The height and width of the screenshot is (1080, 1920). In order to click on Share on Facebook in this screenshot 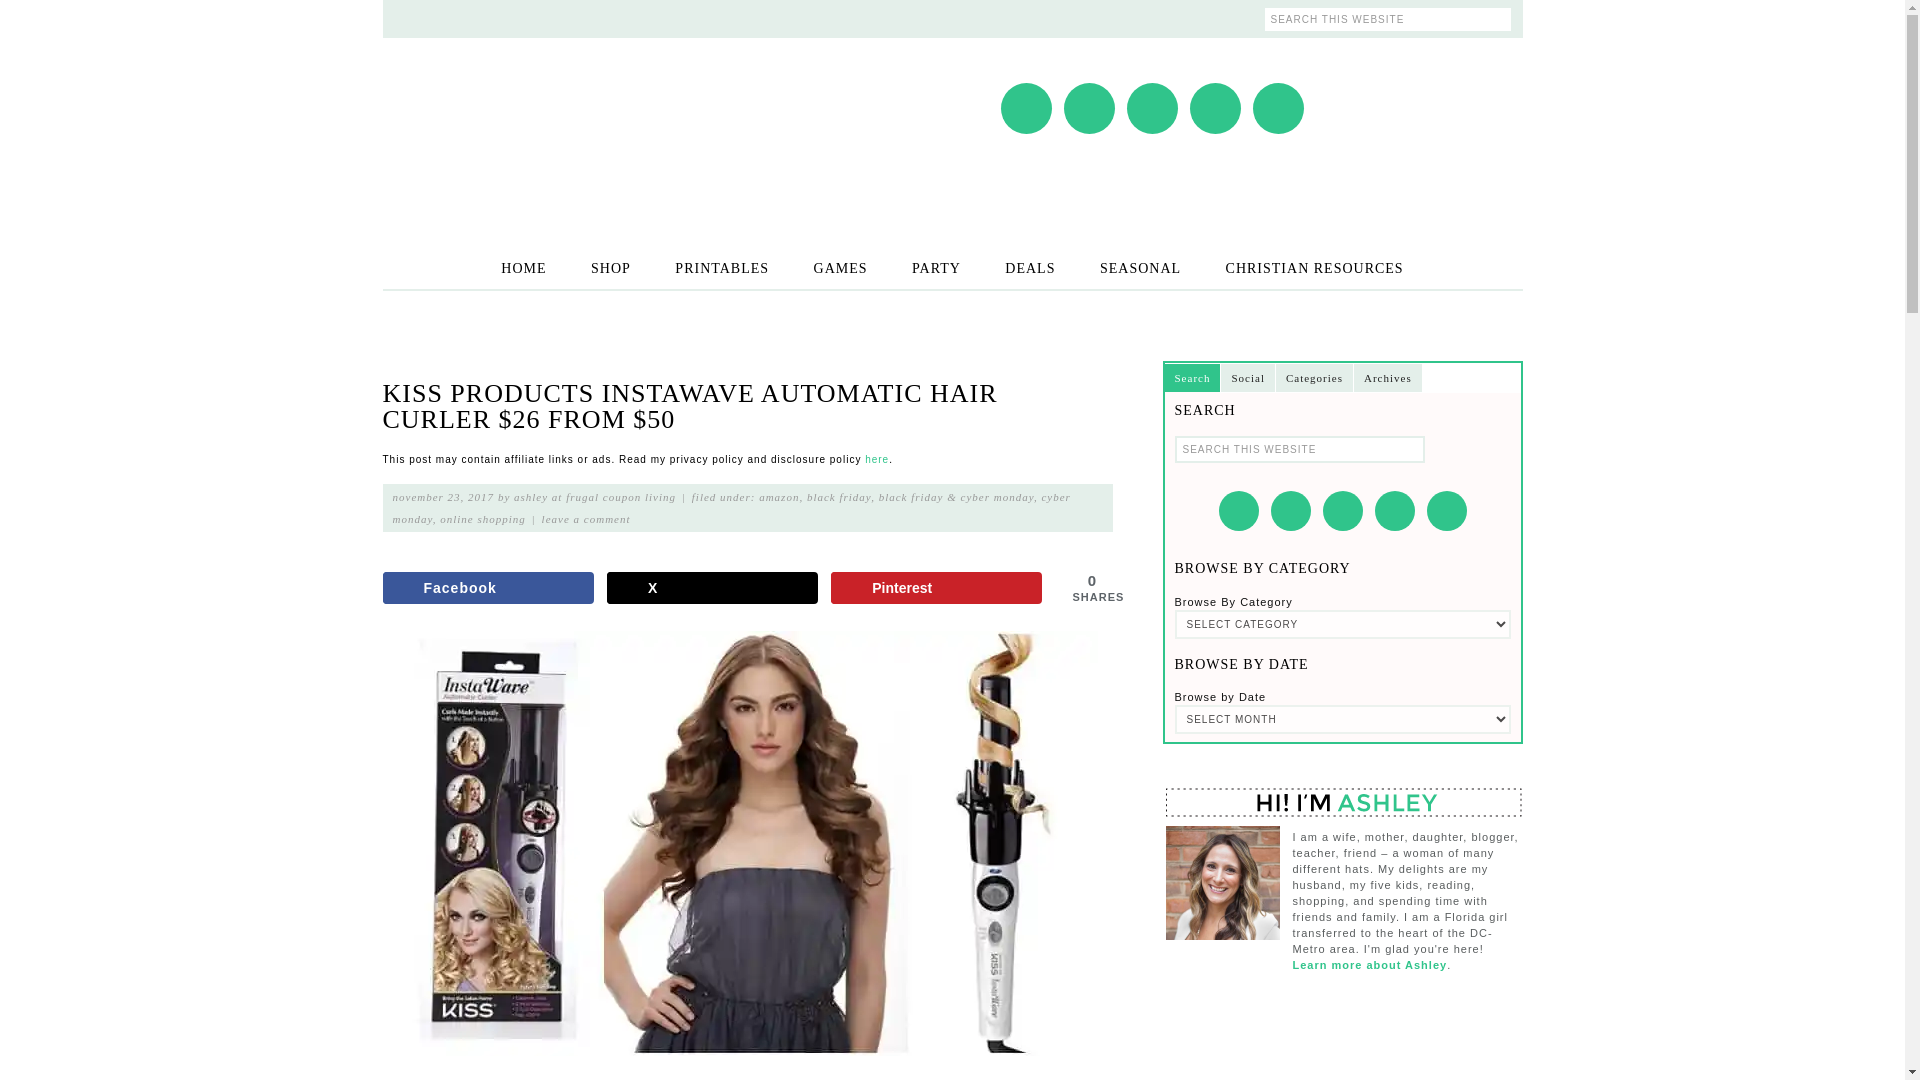, I will do `click(488, 588)`.